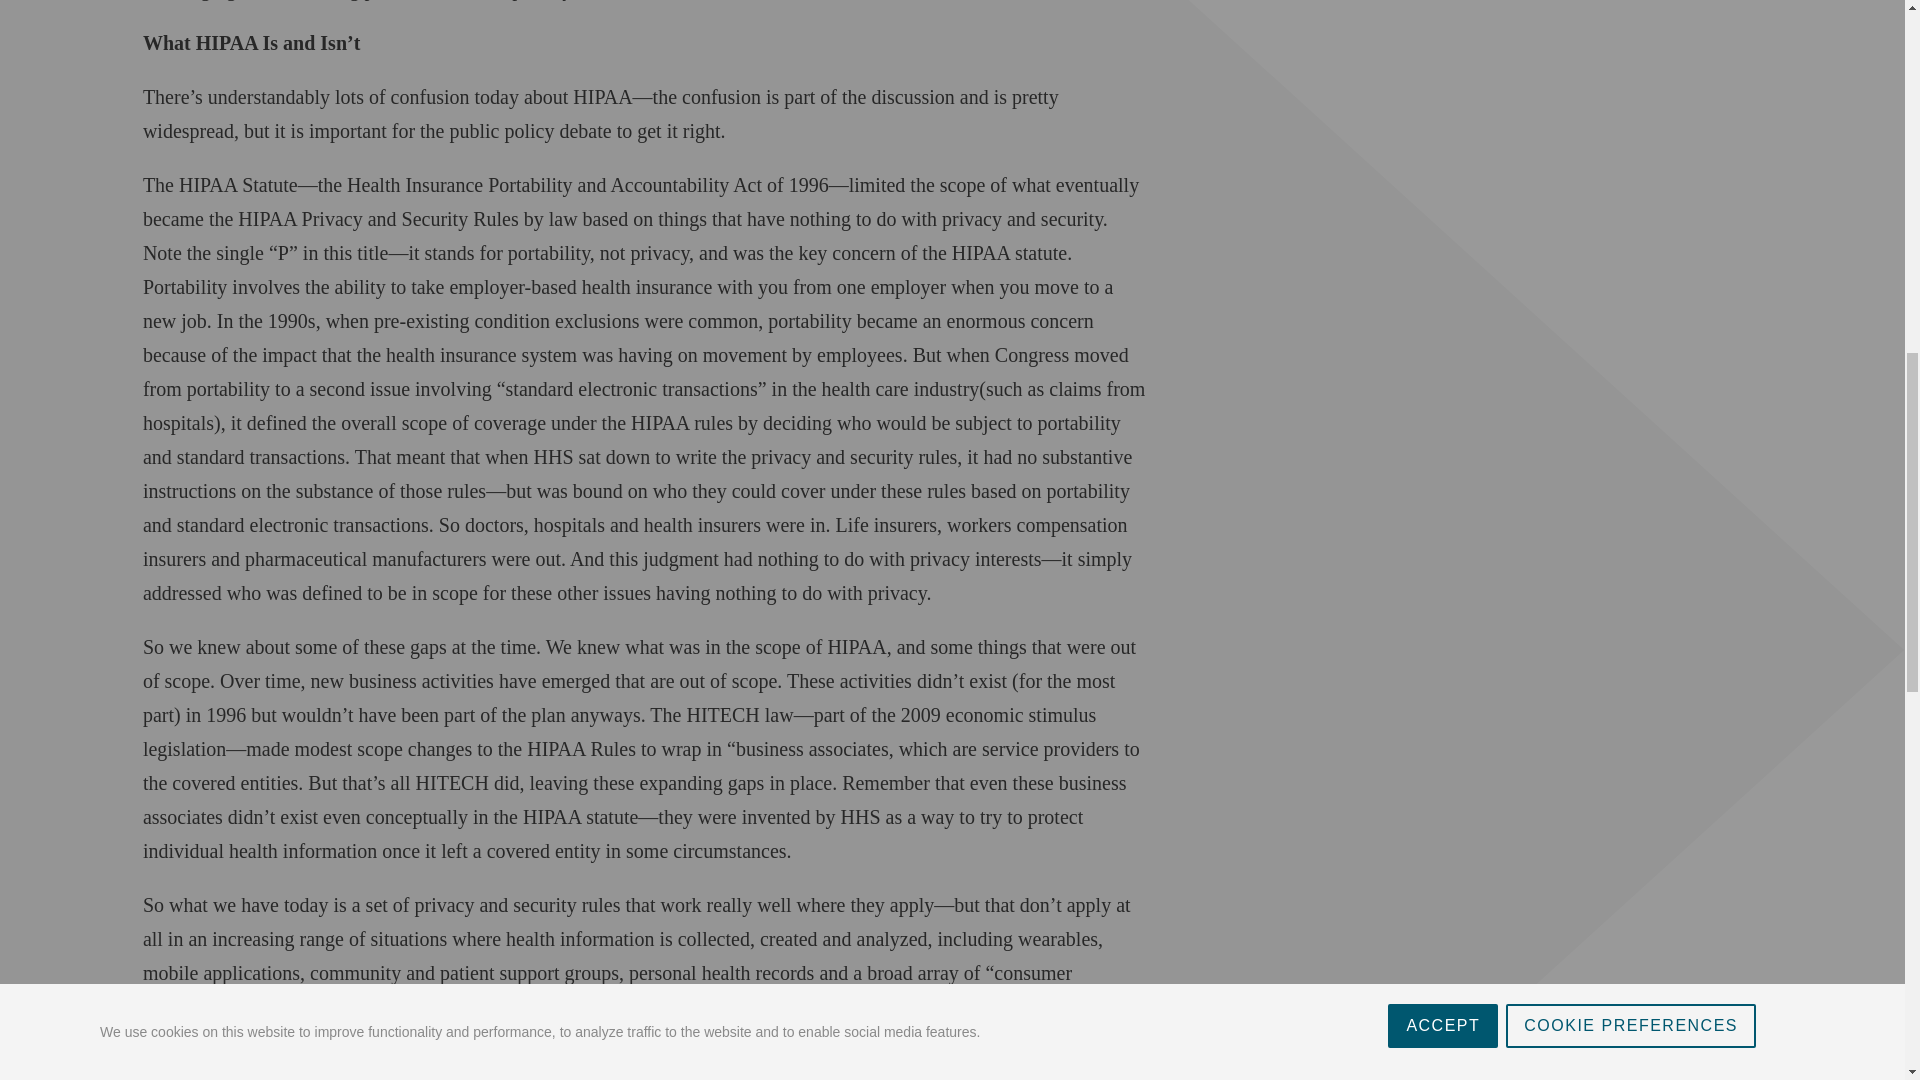  Describe the element at coordinates (1442, 4) in the screenshot. I see `ACCEPT` at that location.